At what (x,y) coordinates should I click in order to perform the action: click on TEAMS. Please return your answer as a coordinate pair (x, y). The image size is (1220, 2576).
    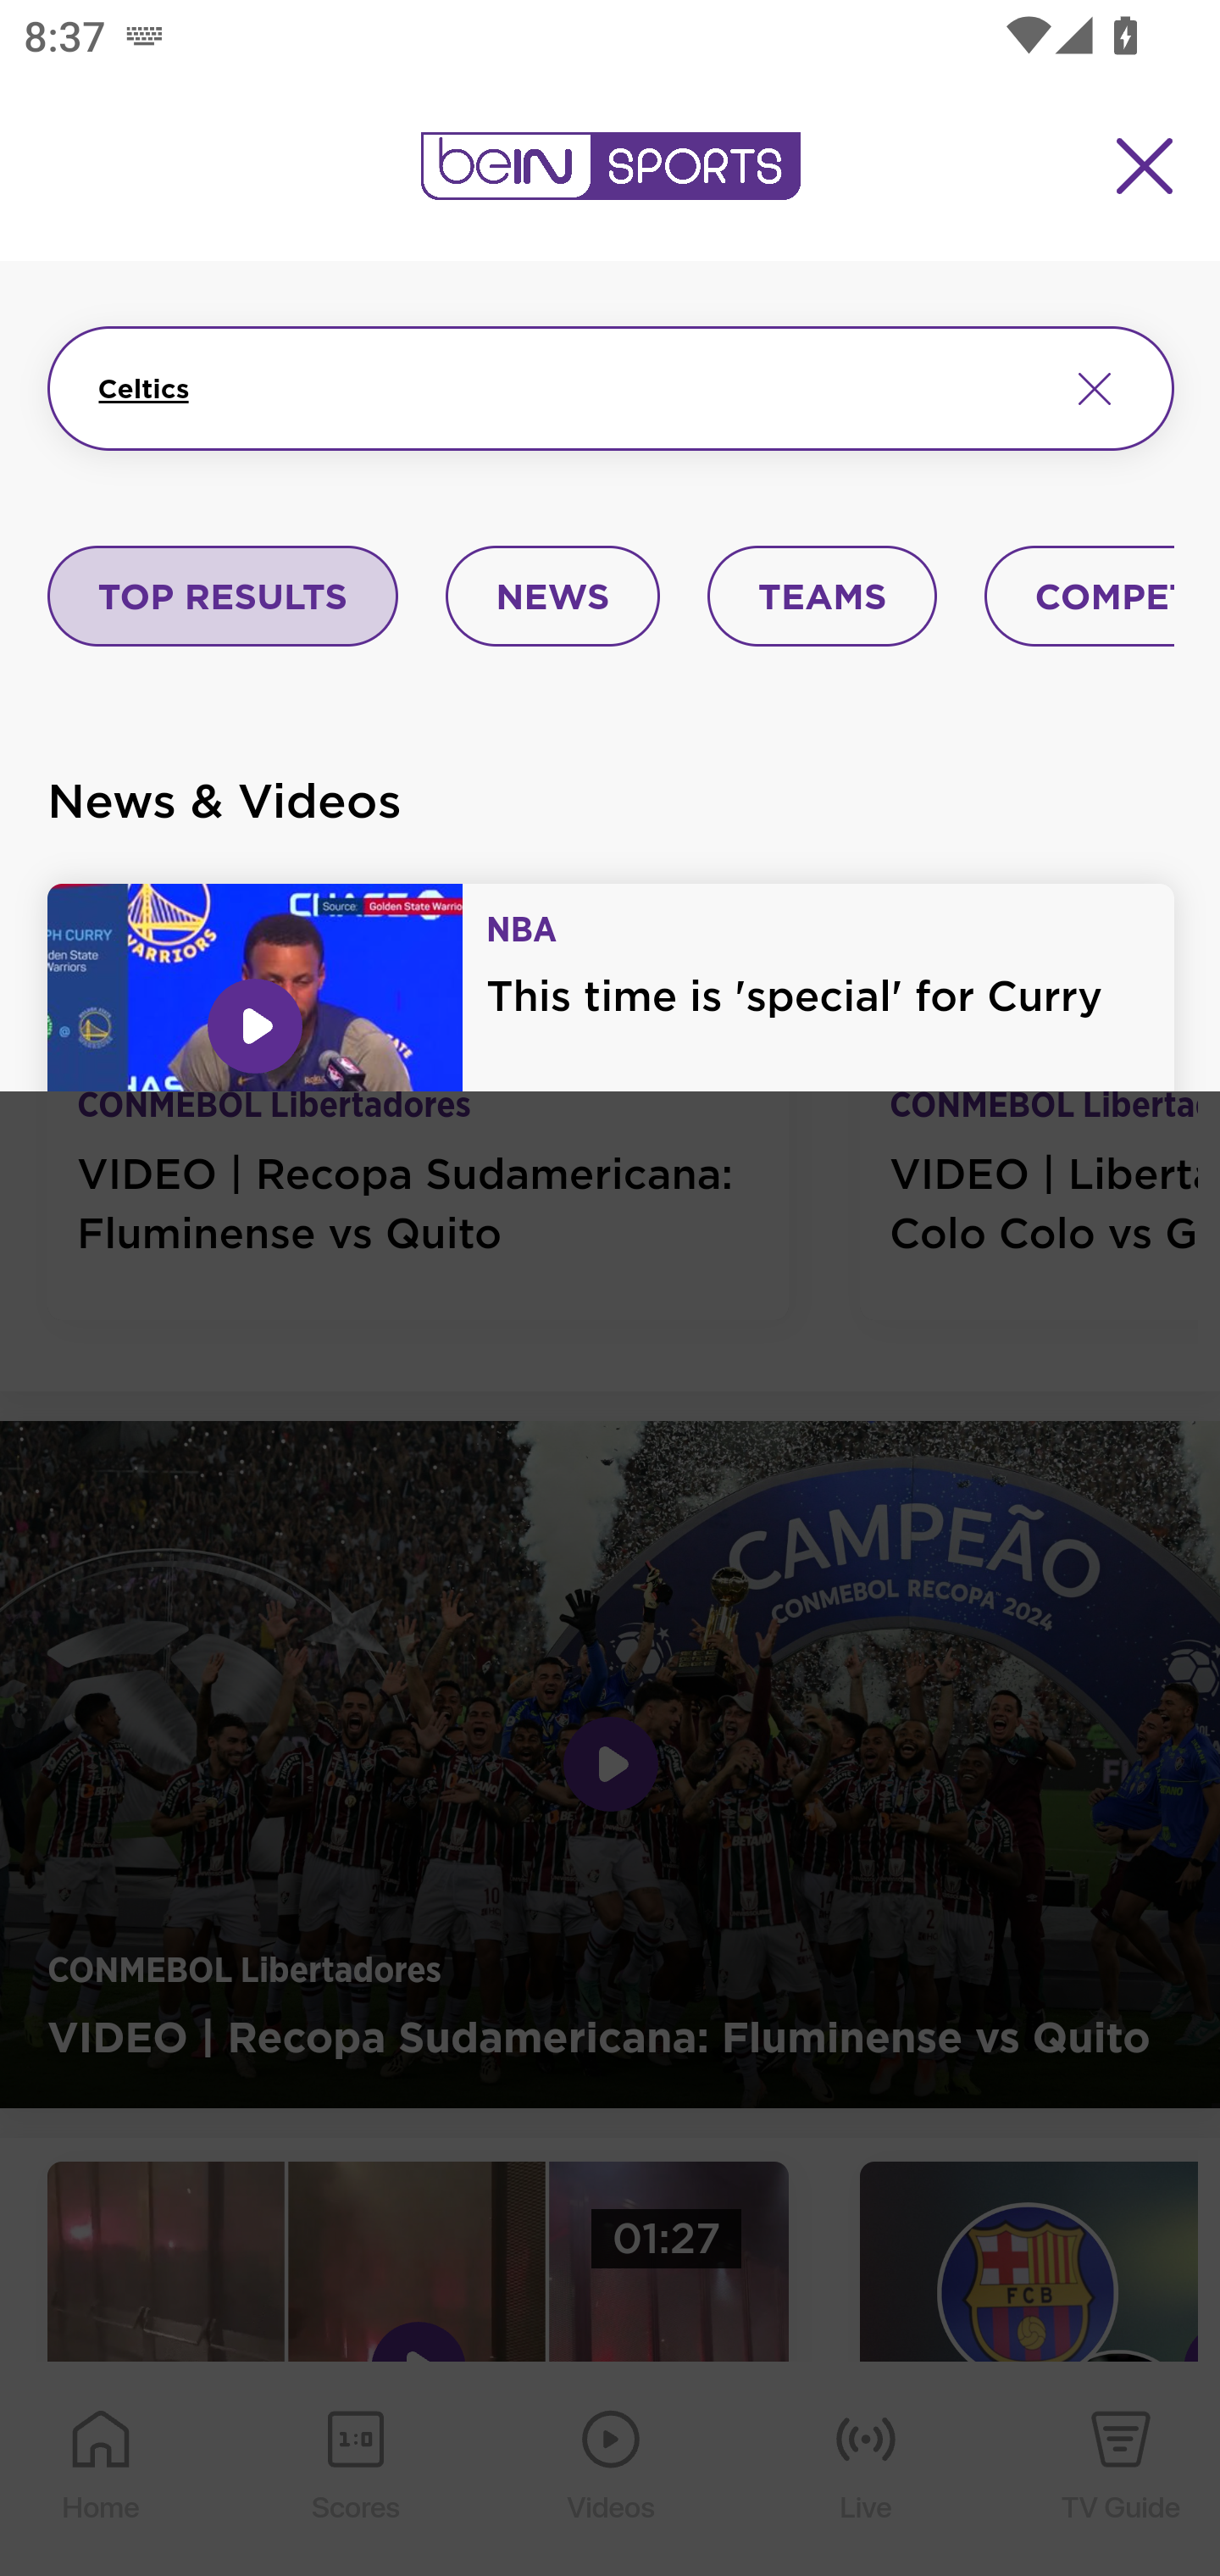
    Looking at the image, I should click on (822, 597).